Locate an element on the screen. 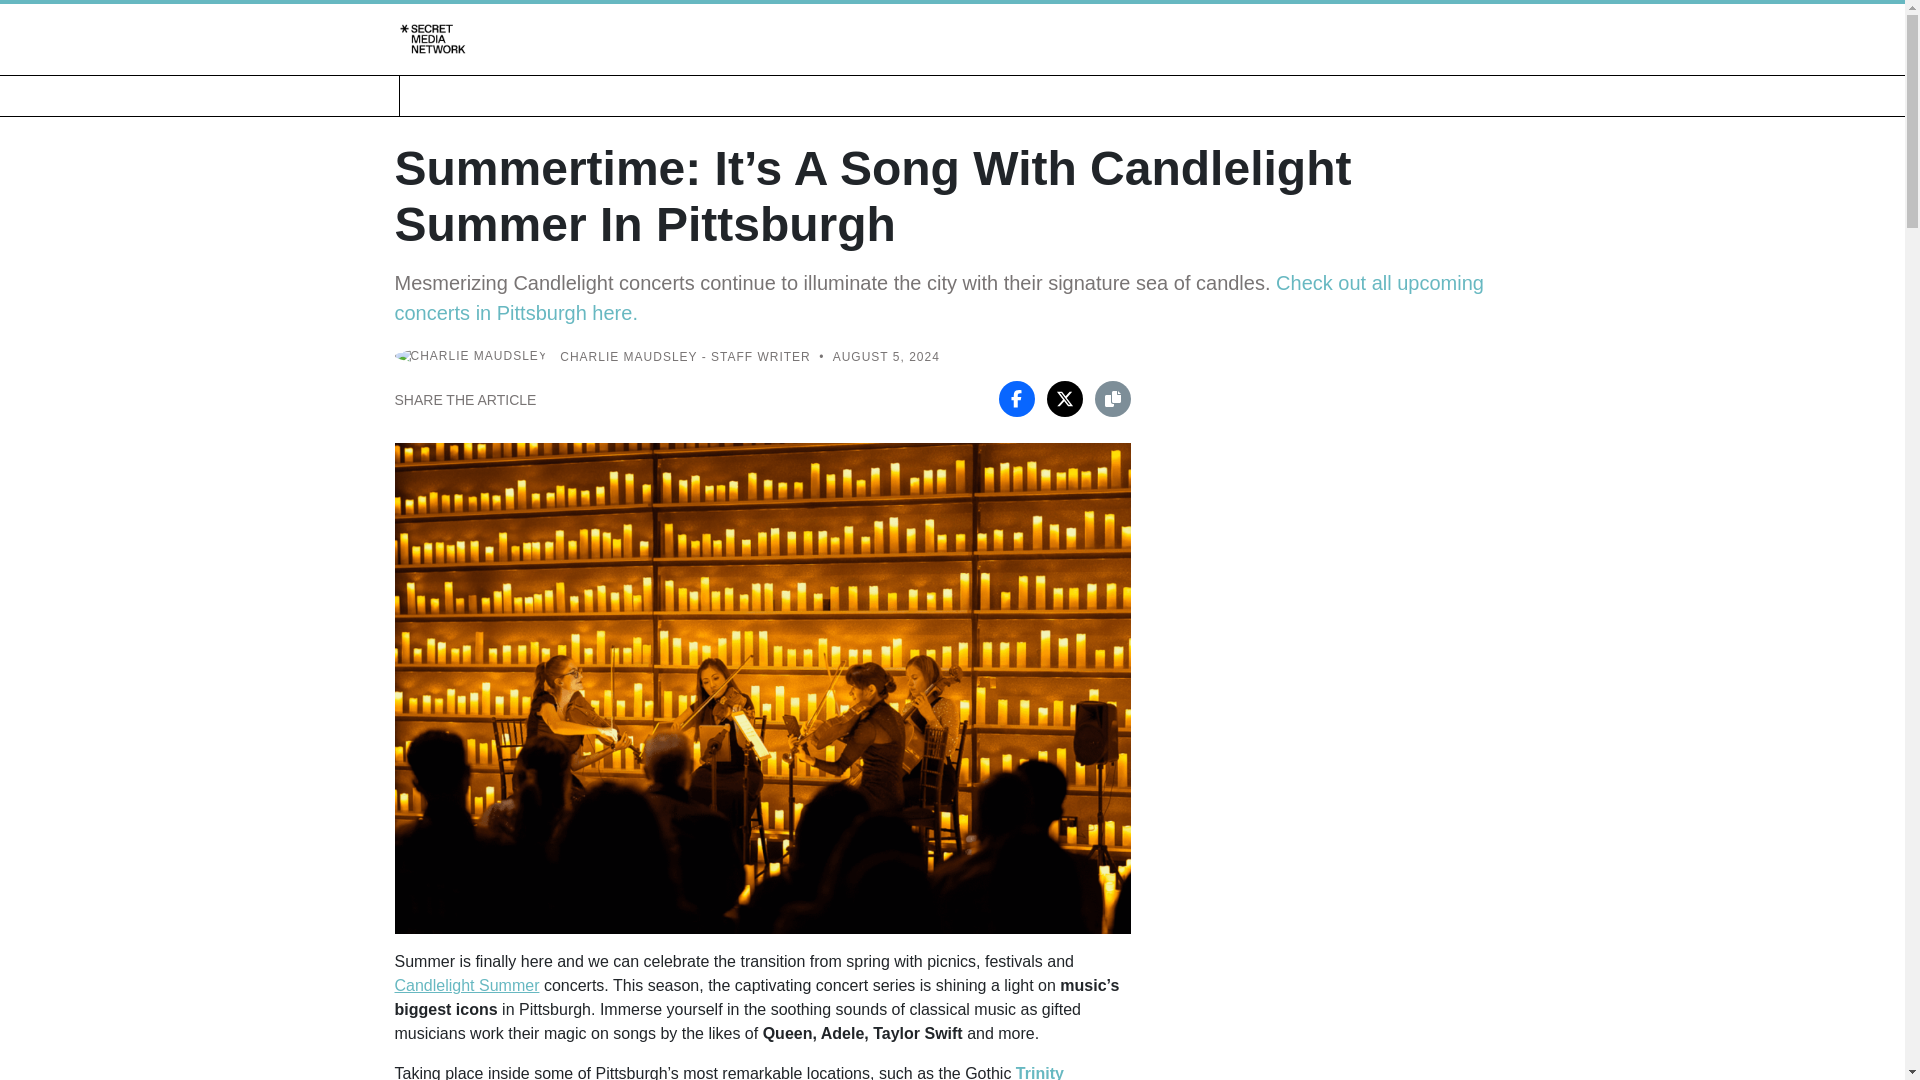 This screenshot has width=1920, height=1080. Trinity Episcopal Cathedral is located at coordinates (728, 1072).